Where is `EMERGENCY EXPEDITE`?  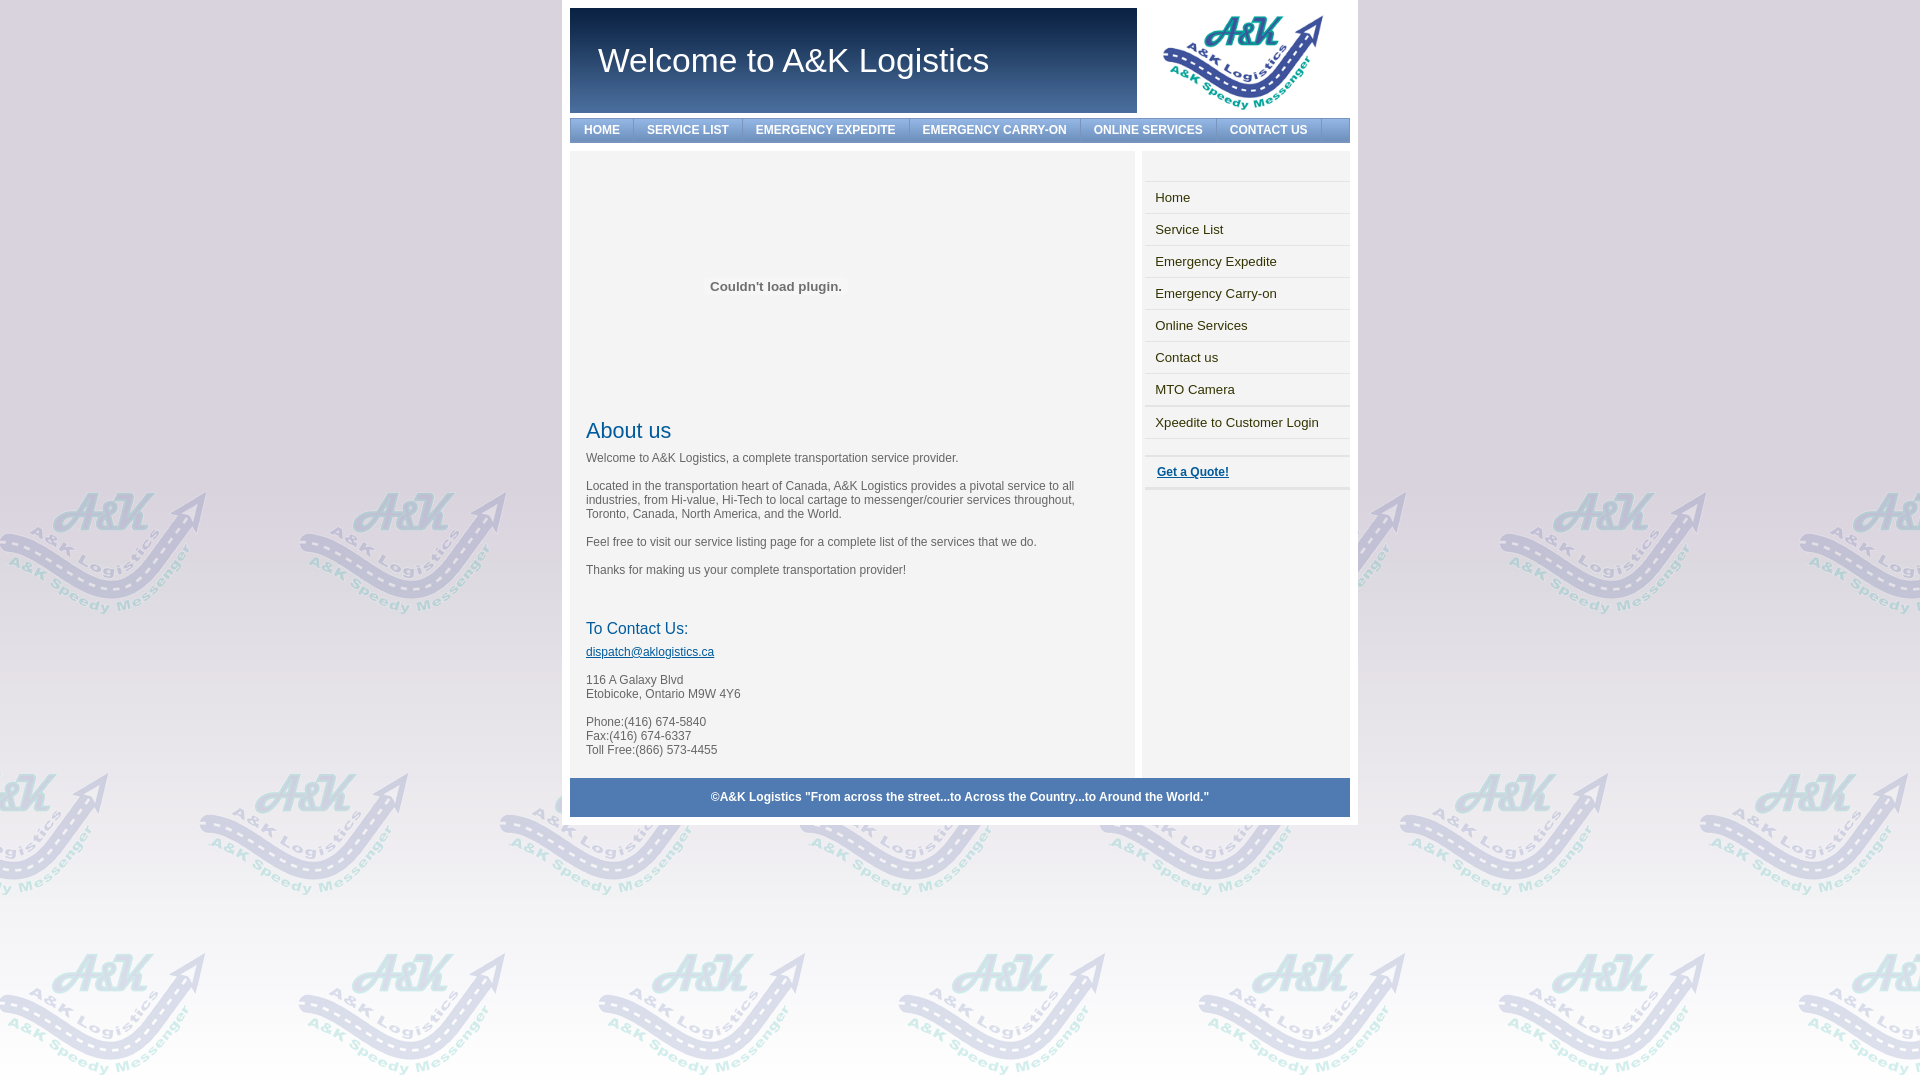 EMERGENCY EXPEDITE is located at coordinates (826, 130).